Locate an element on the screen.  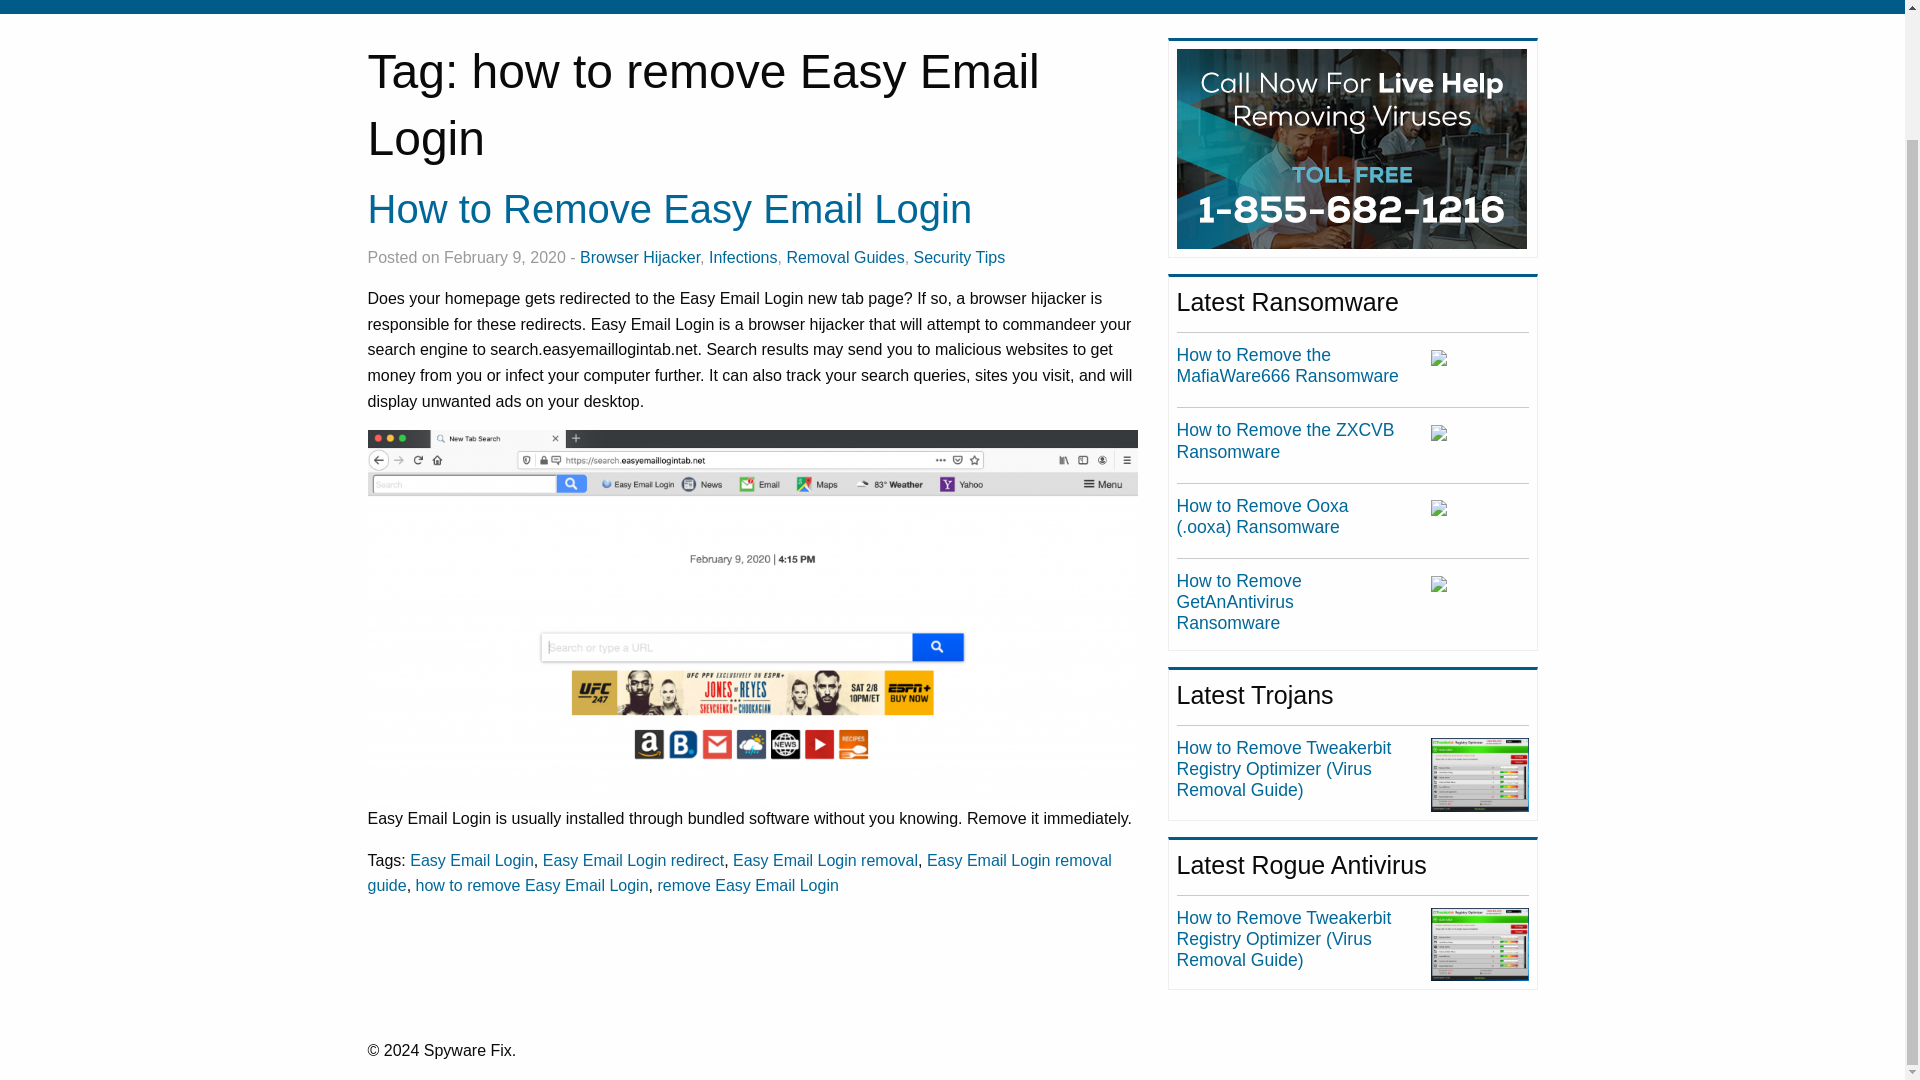
How to Remove GetAnAntivirus Ransomware is located at coordinates (1238, 602).